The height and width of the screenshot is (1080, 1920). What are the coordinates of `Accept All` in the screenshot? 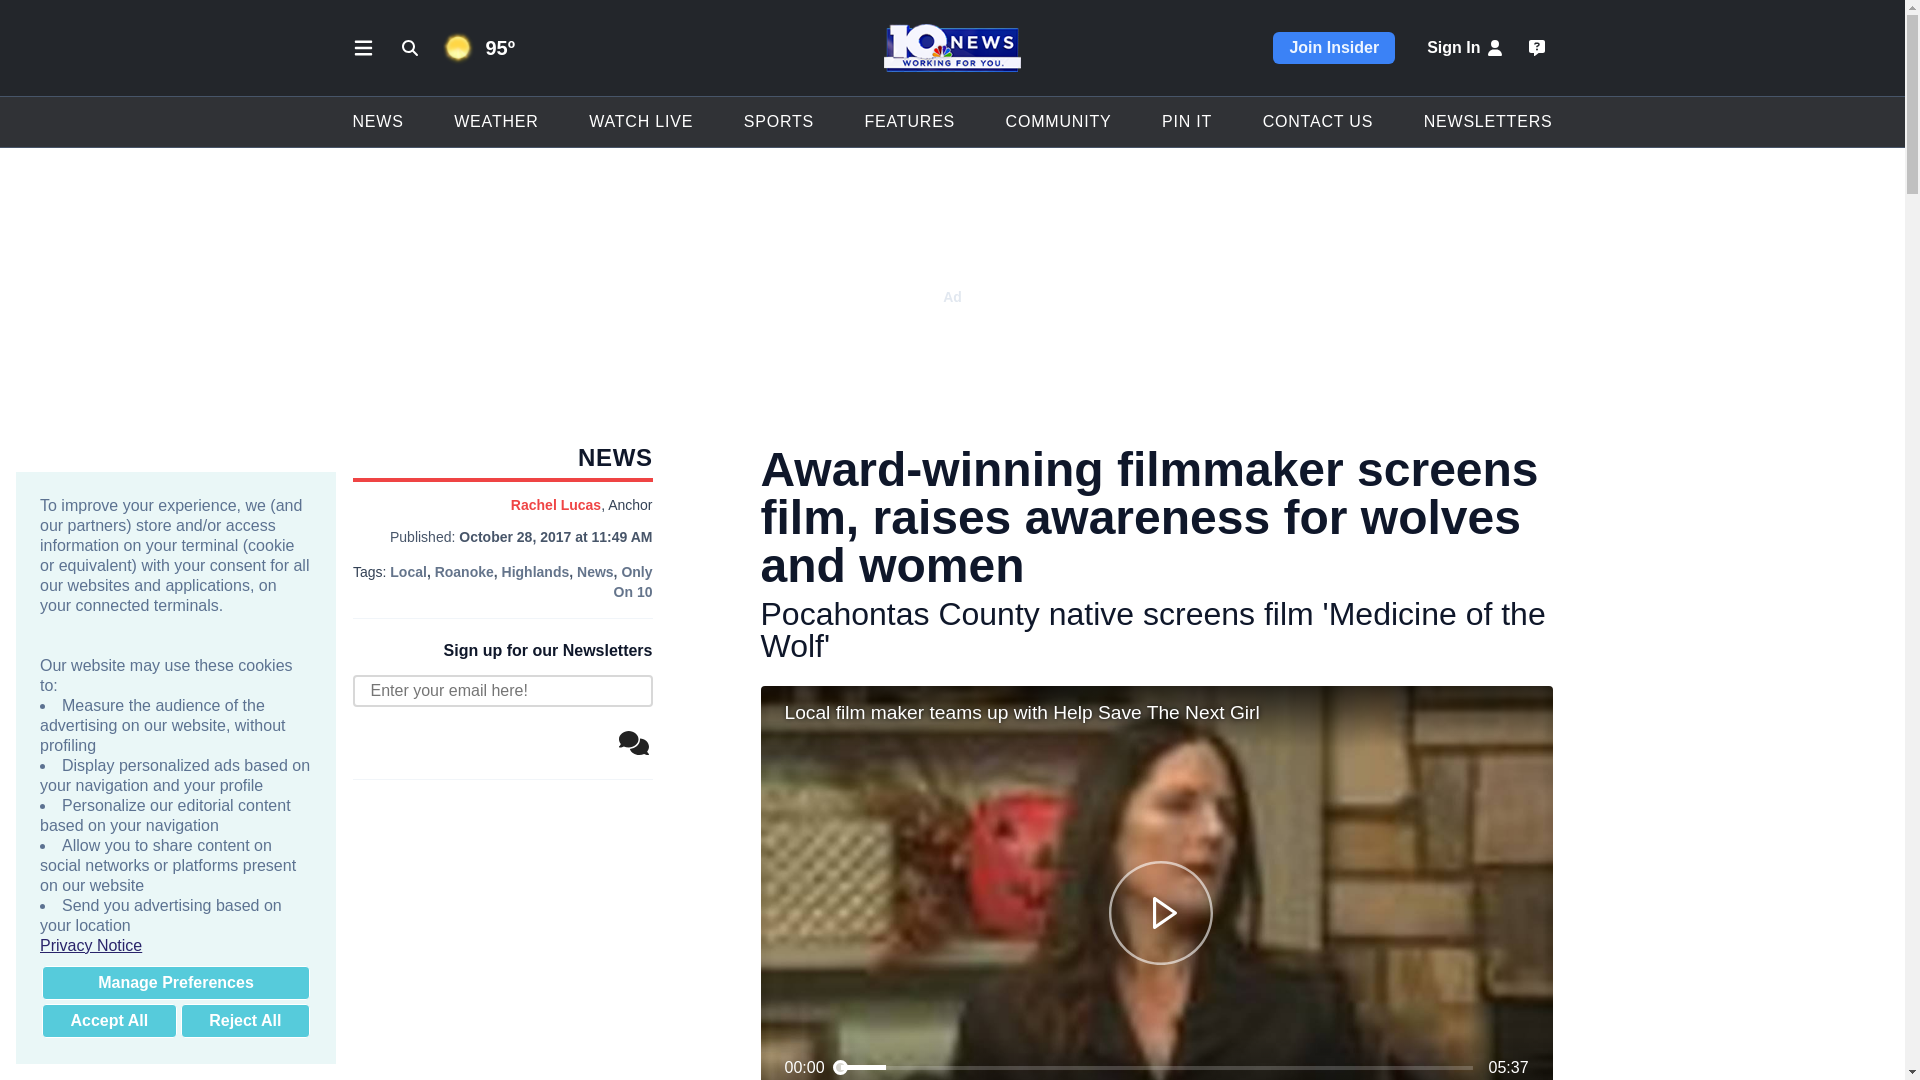 It's located at (109, 1020).